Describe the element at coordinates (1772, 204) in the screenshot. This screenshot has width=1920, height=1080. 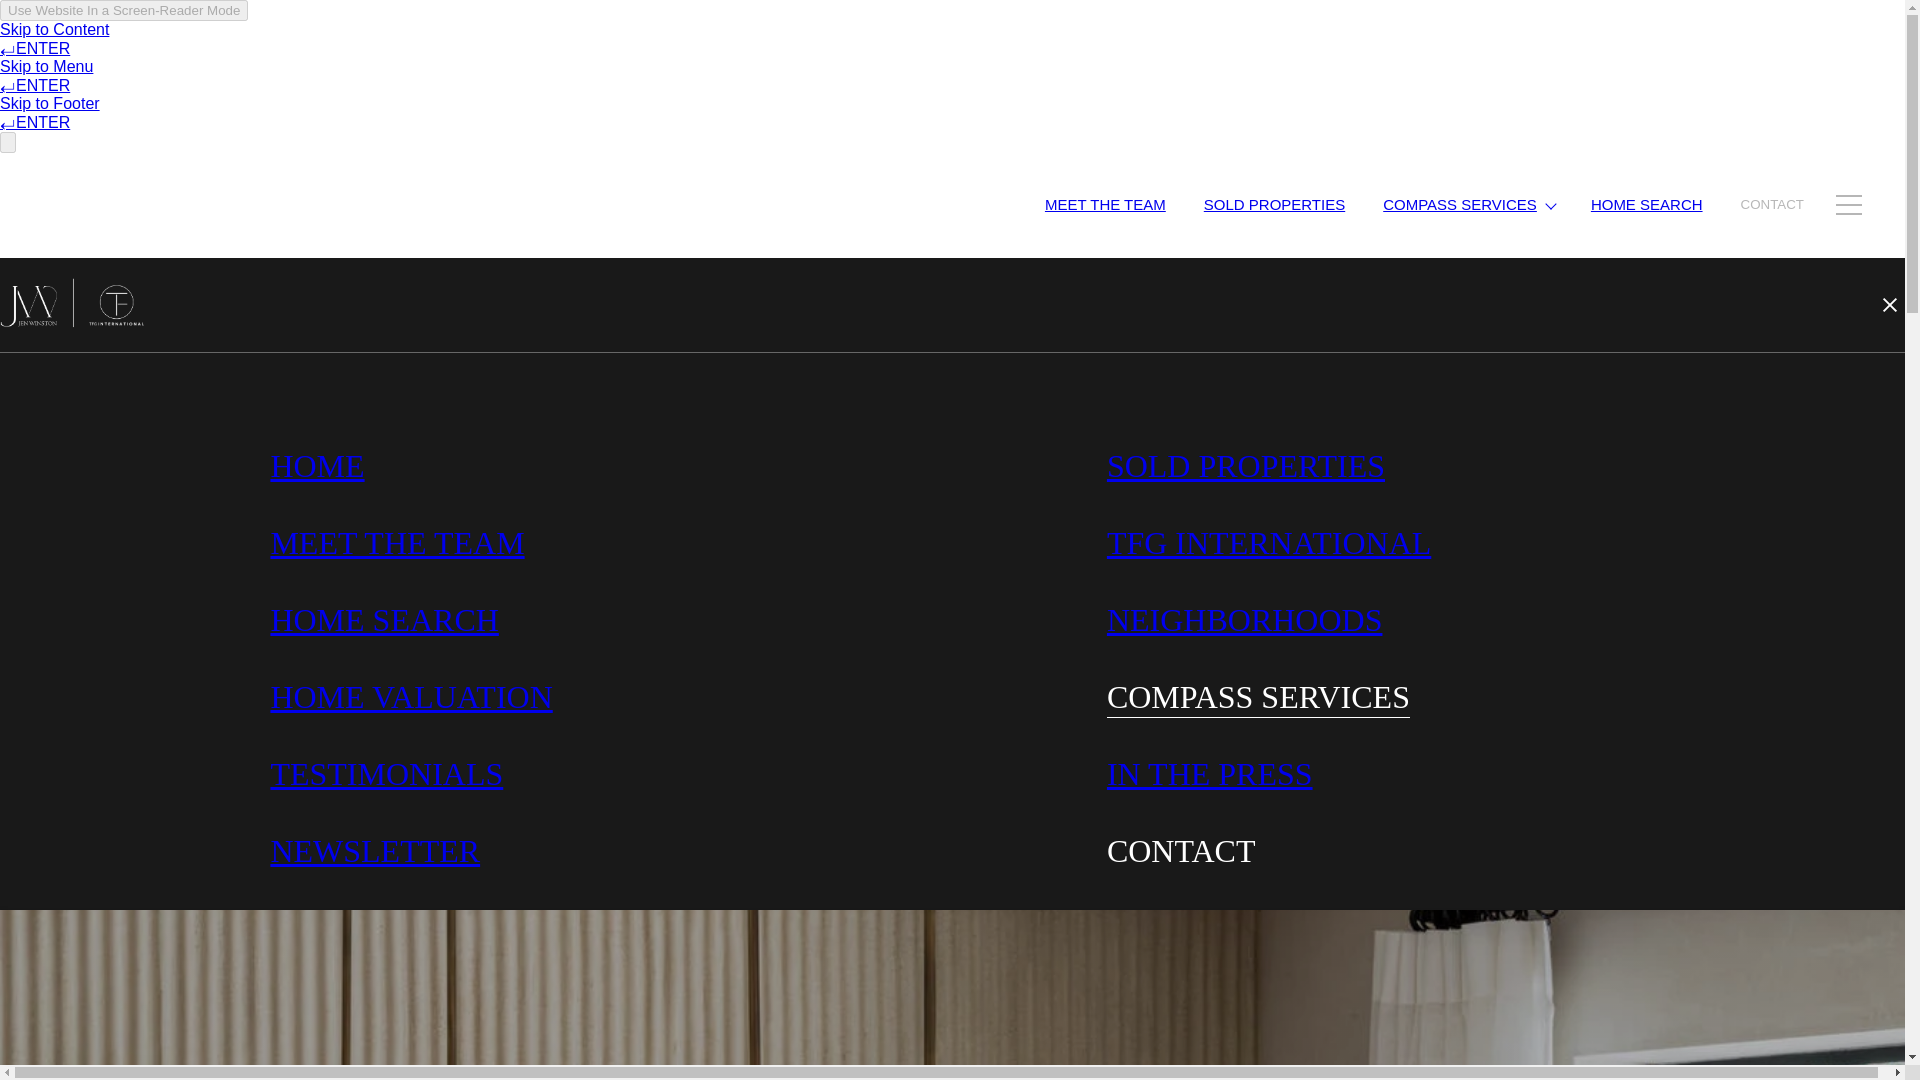
I see `CONTACT` at that location.